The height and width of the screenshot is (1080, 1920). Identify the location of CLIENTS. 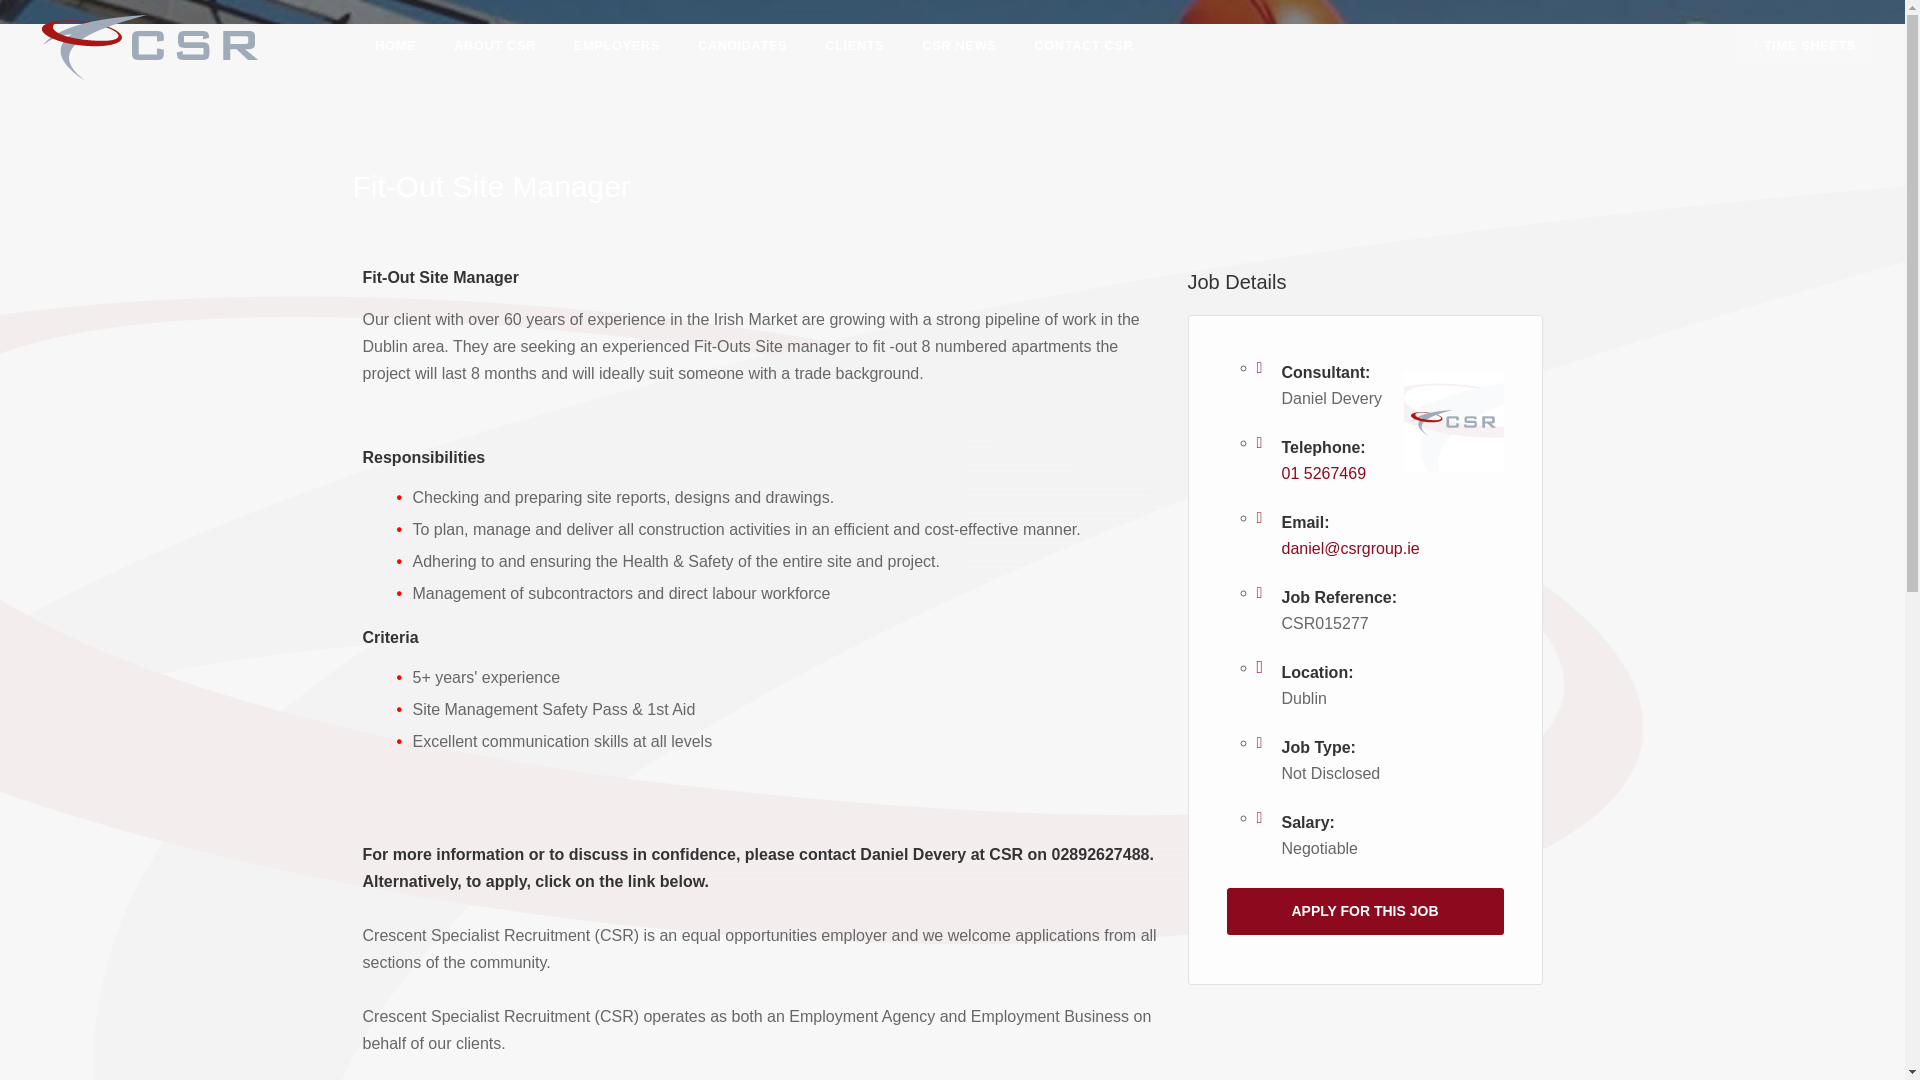
(854, 44).